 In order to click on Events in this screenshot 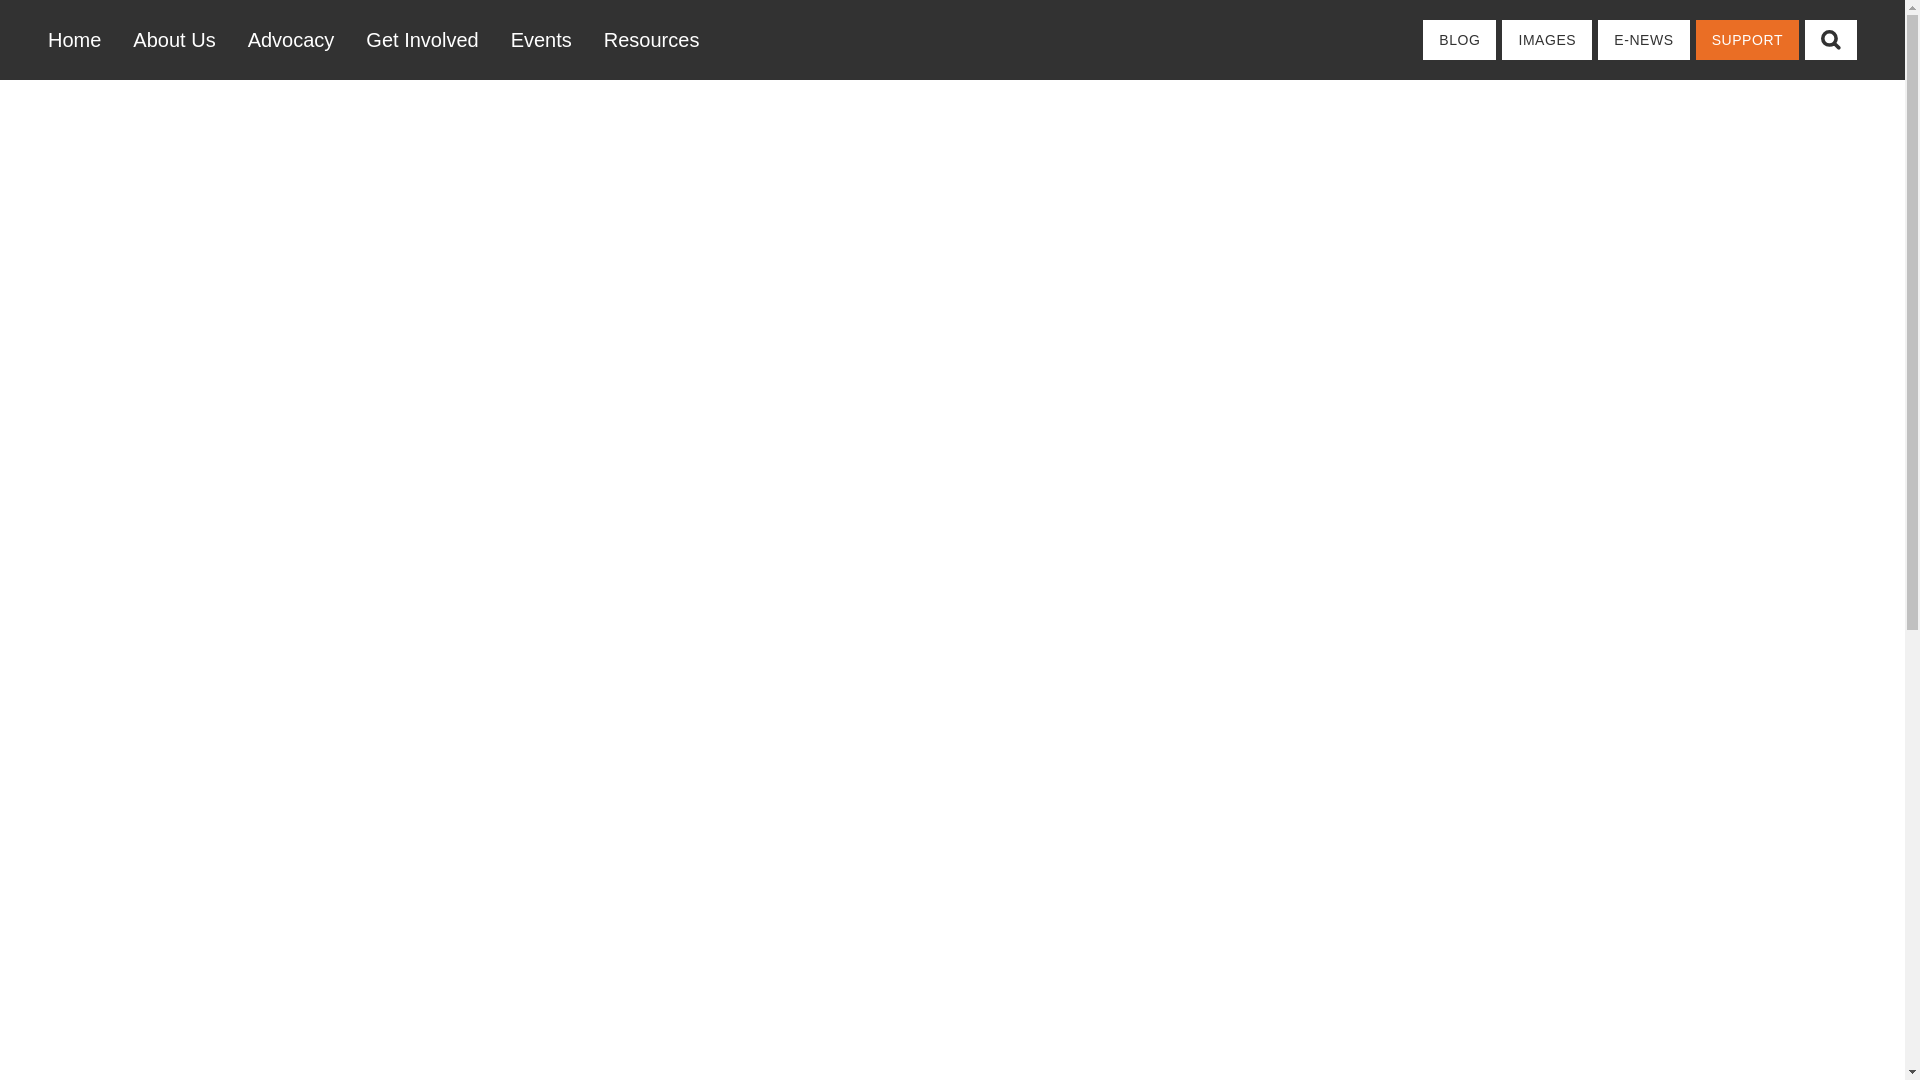, I will do `click(541, 40)`.